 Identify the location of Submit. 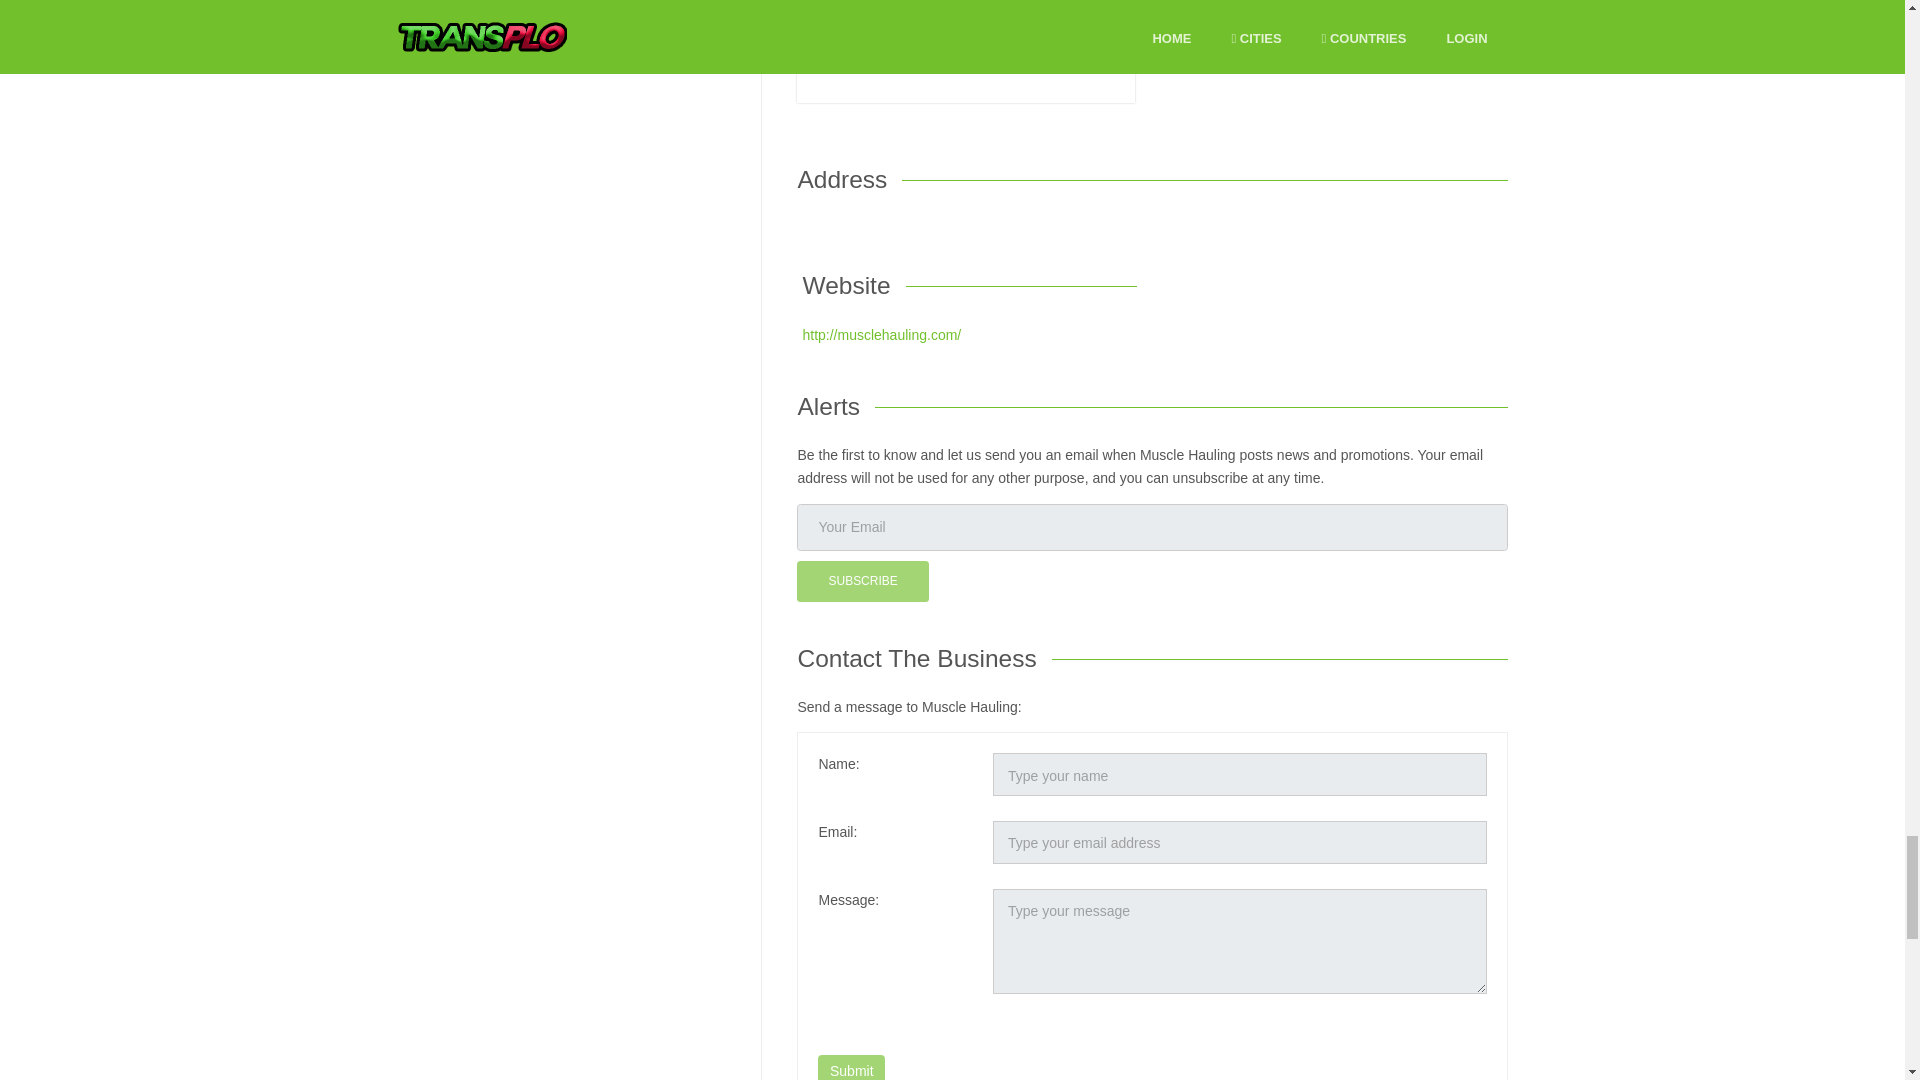
(851, 1068).